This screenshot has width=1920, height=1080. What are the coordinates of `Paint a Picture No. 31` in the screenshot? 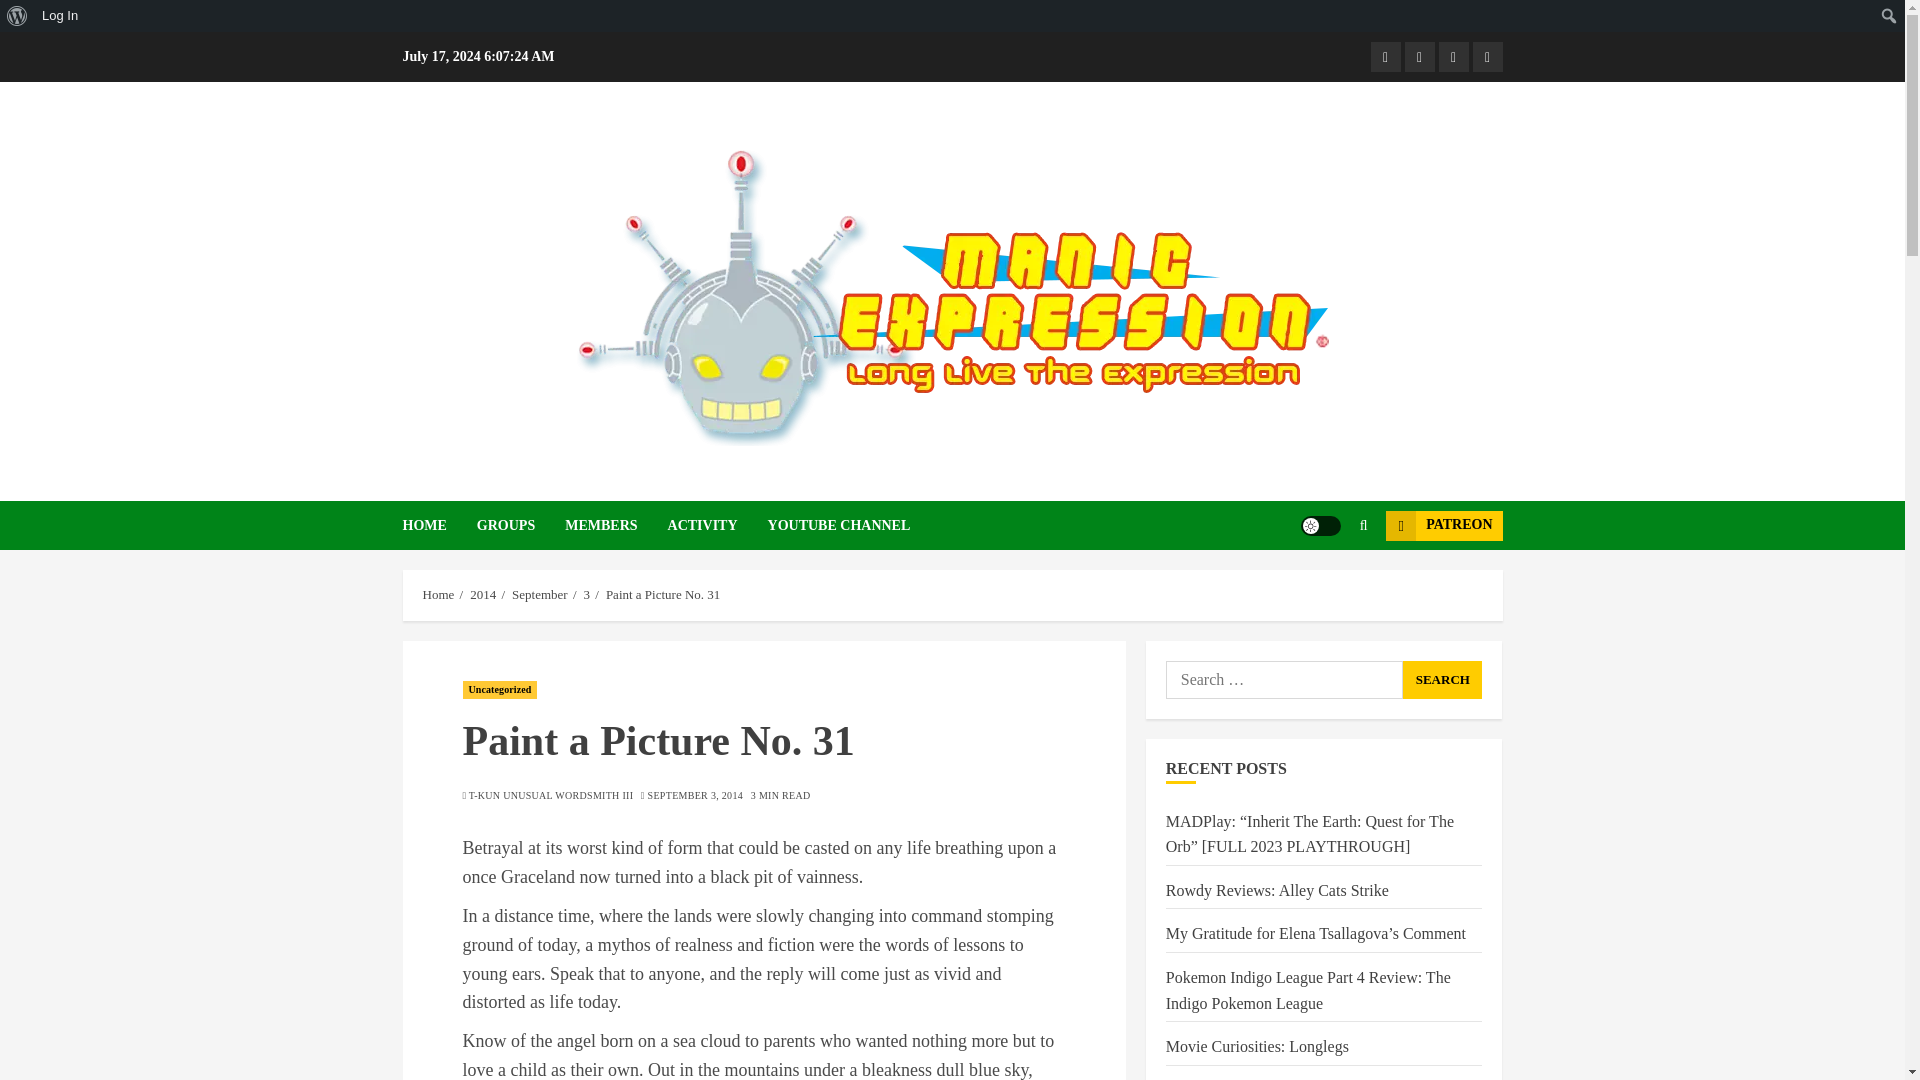 It's located at (663, 594).